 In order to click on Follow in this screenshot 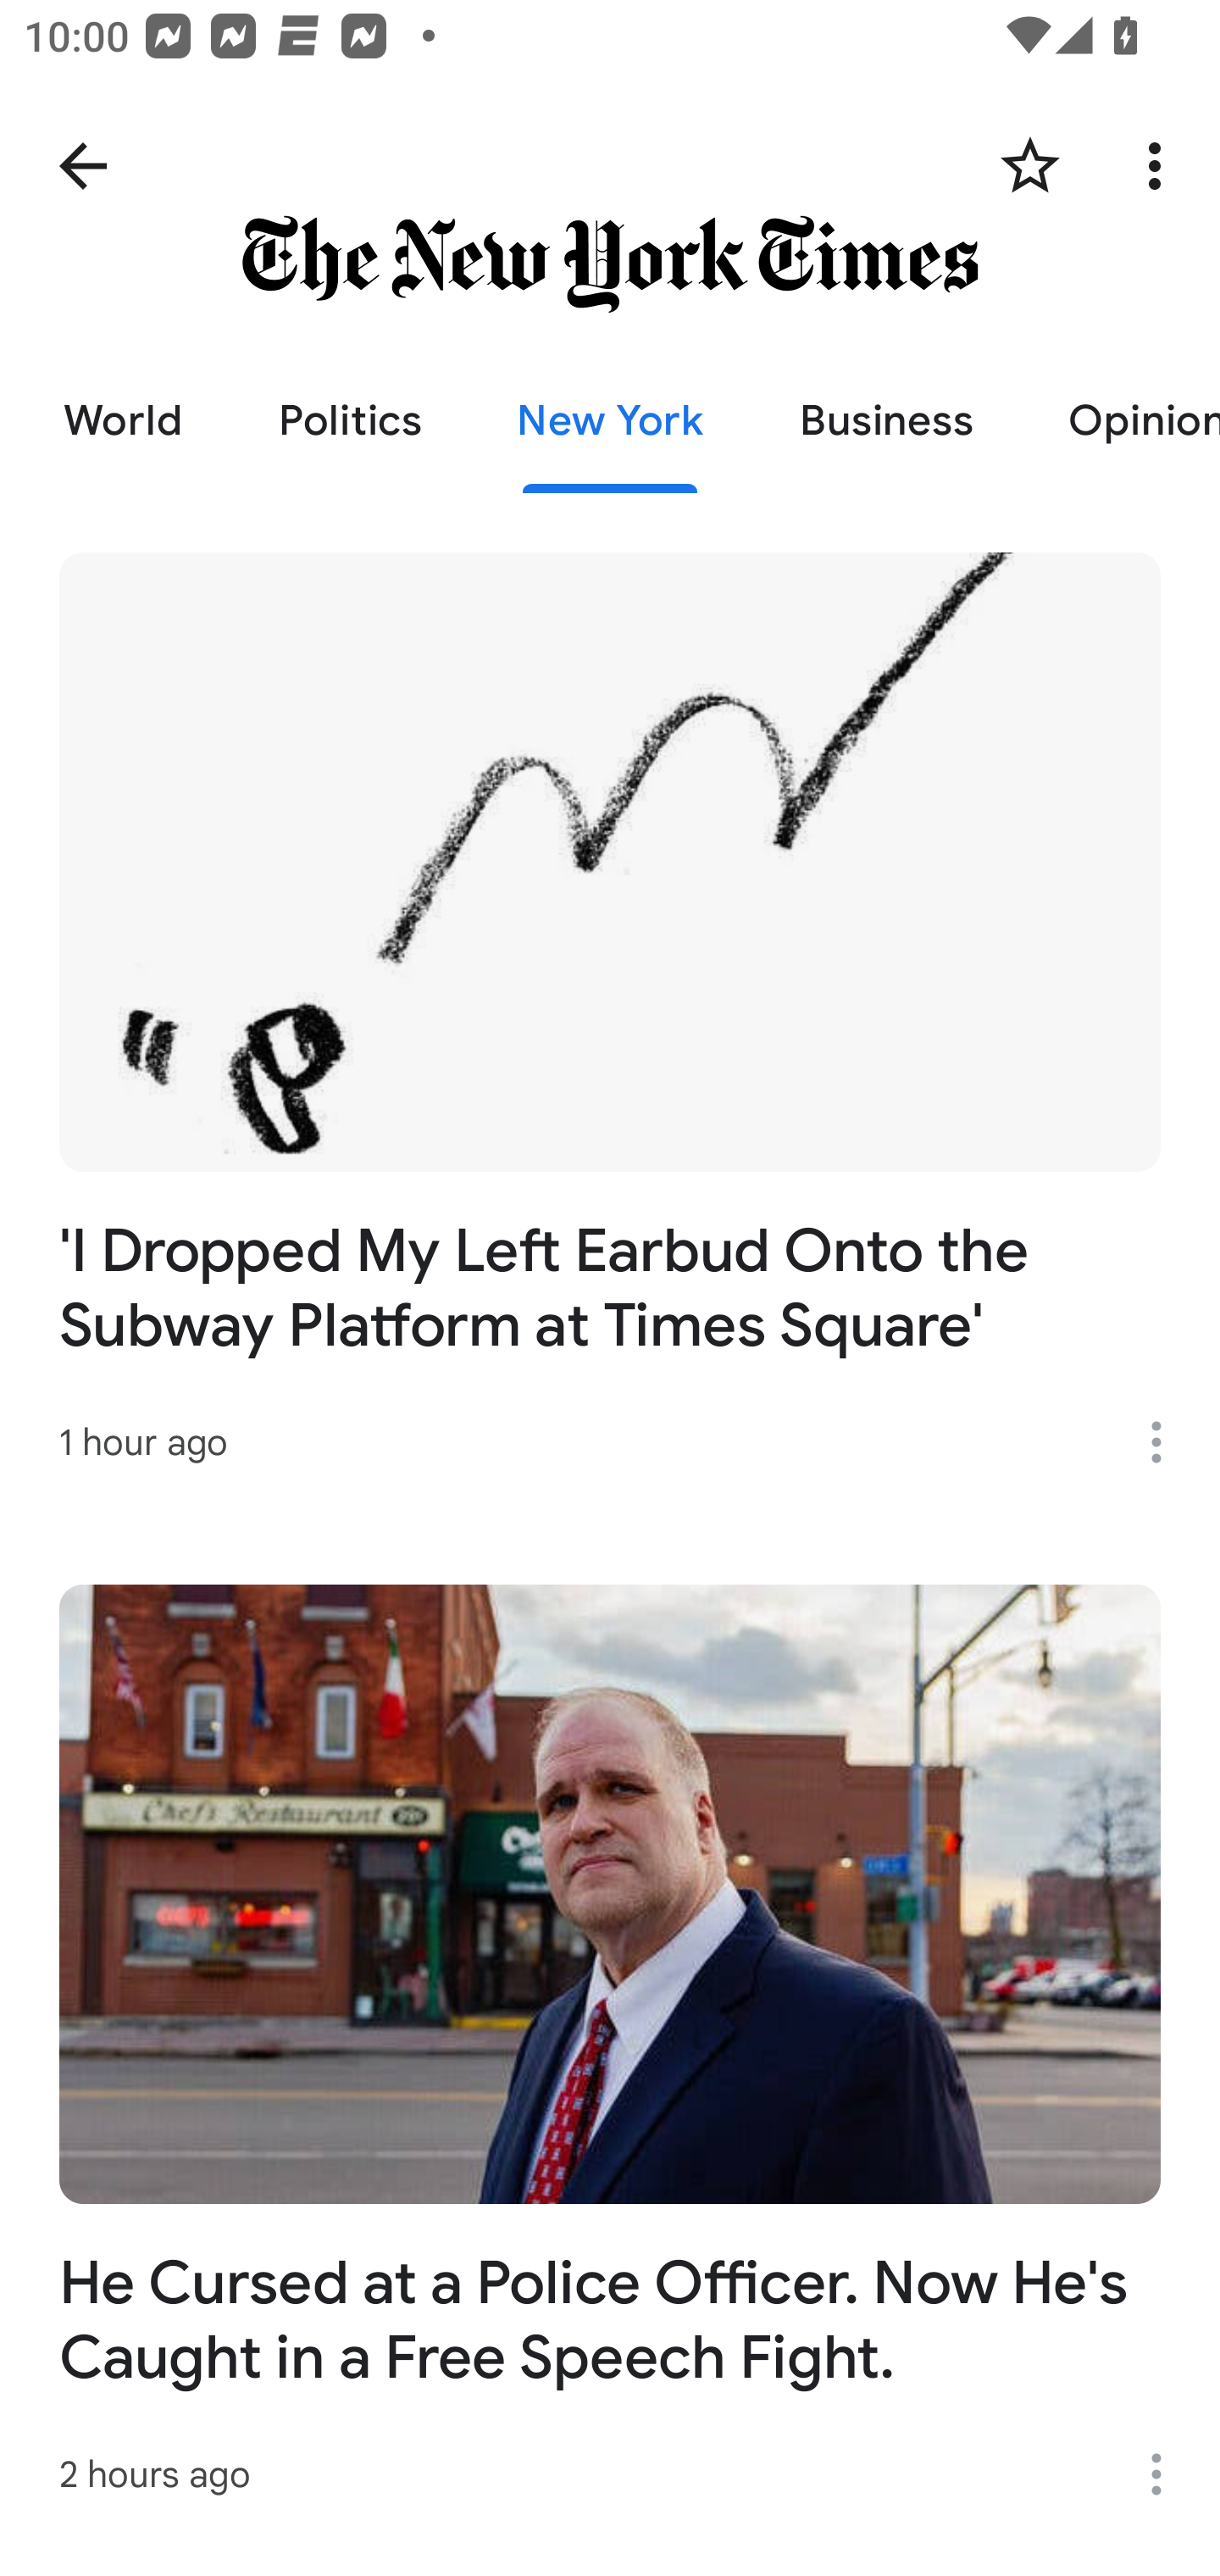, I will do `click(1030, 166)`.